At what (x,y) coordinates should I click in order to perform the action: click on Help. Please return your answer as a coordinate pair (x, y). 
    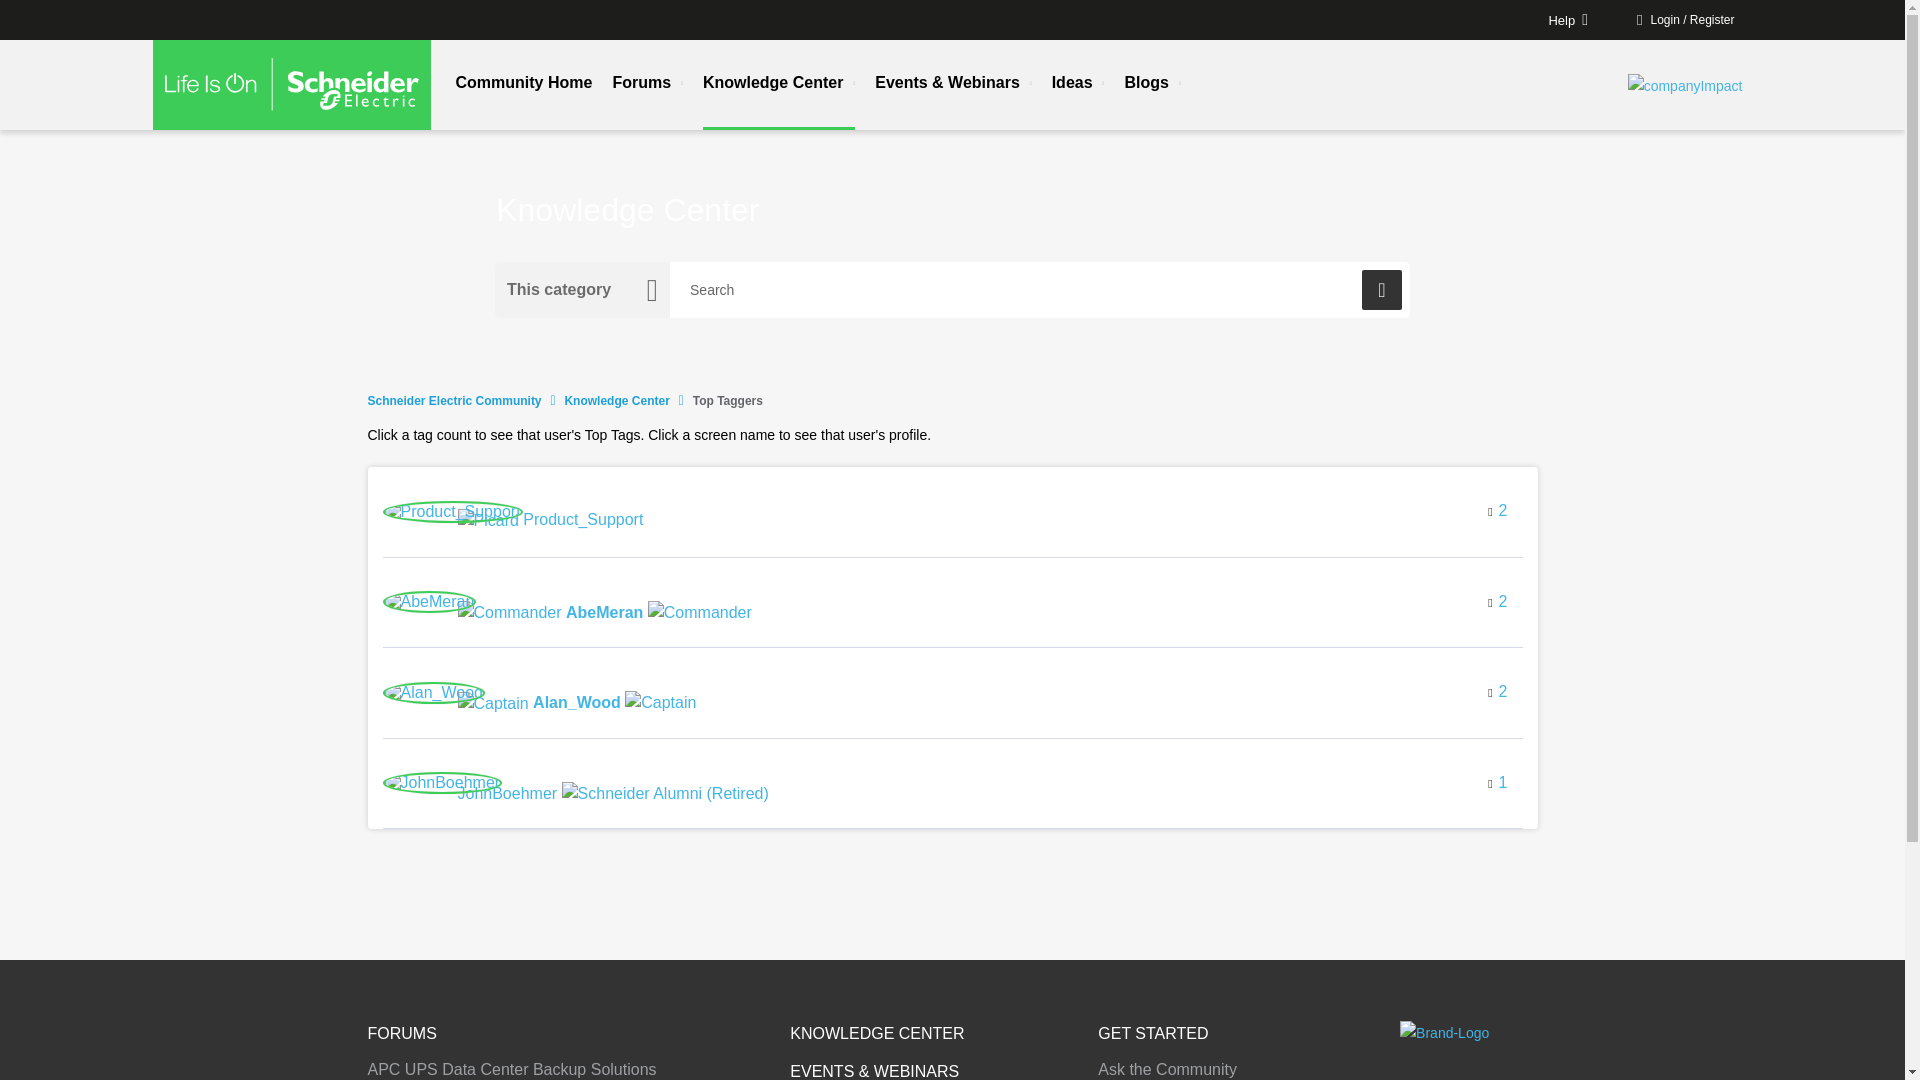
    Looking at the image, I should click on (1560, 19).